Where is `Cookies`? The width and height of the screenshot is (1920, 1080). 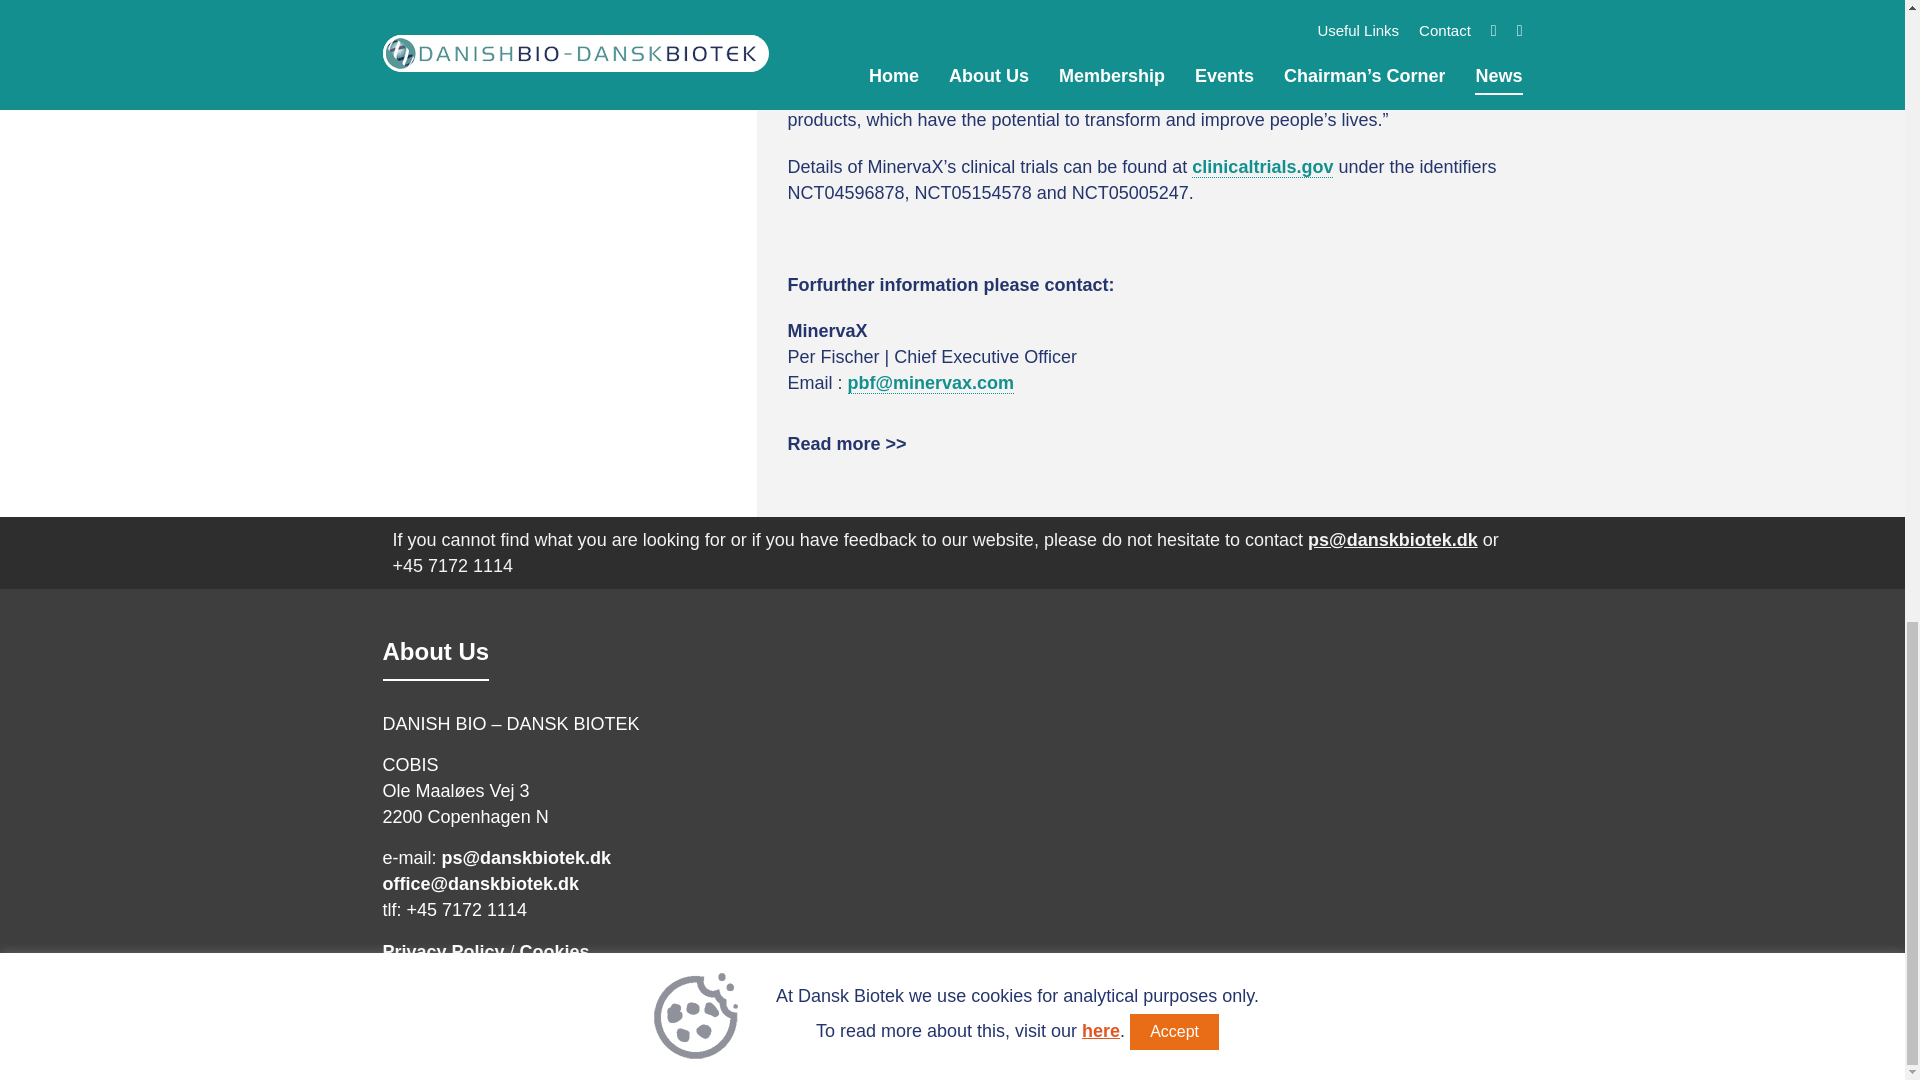
Cookies is located at coordinates (554, 950).